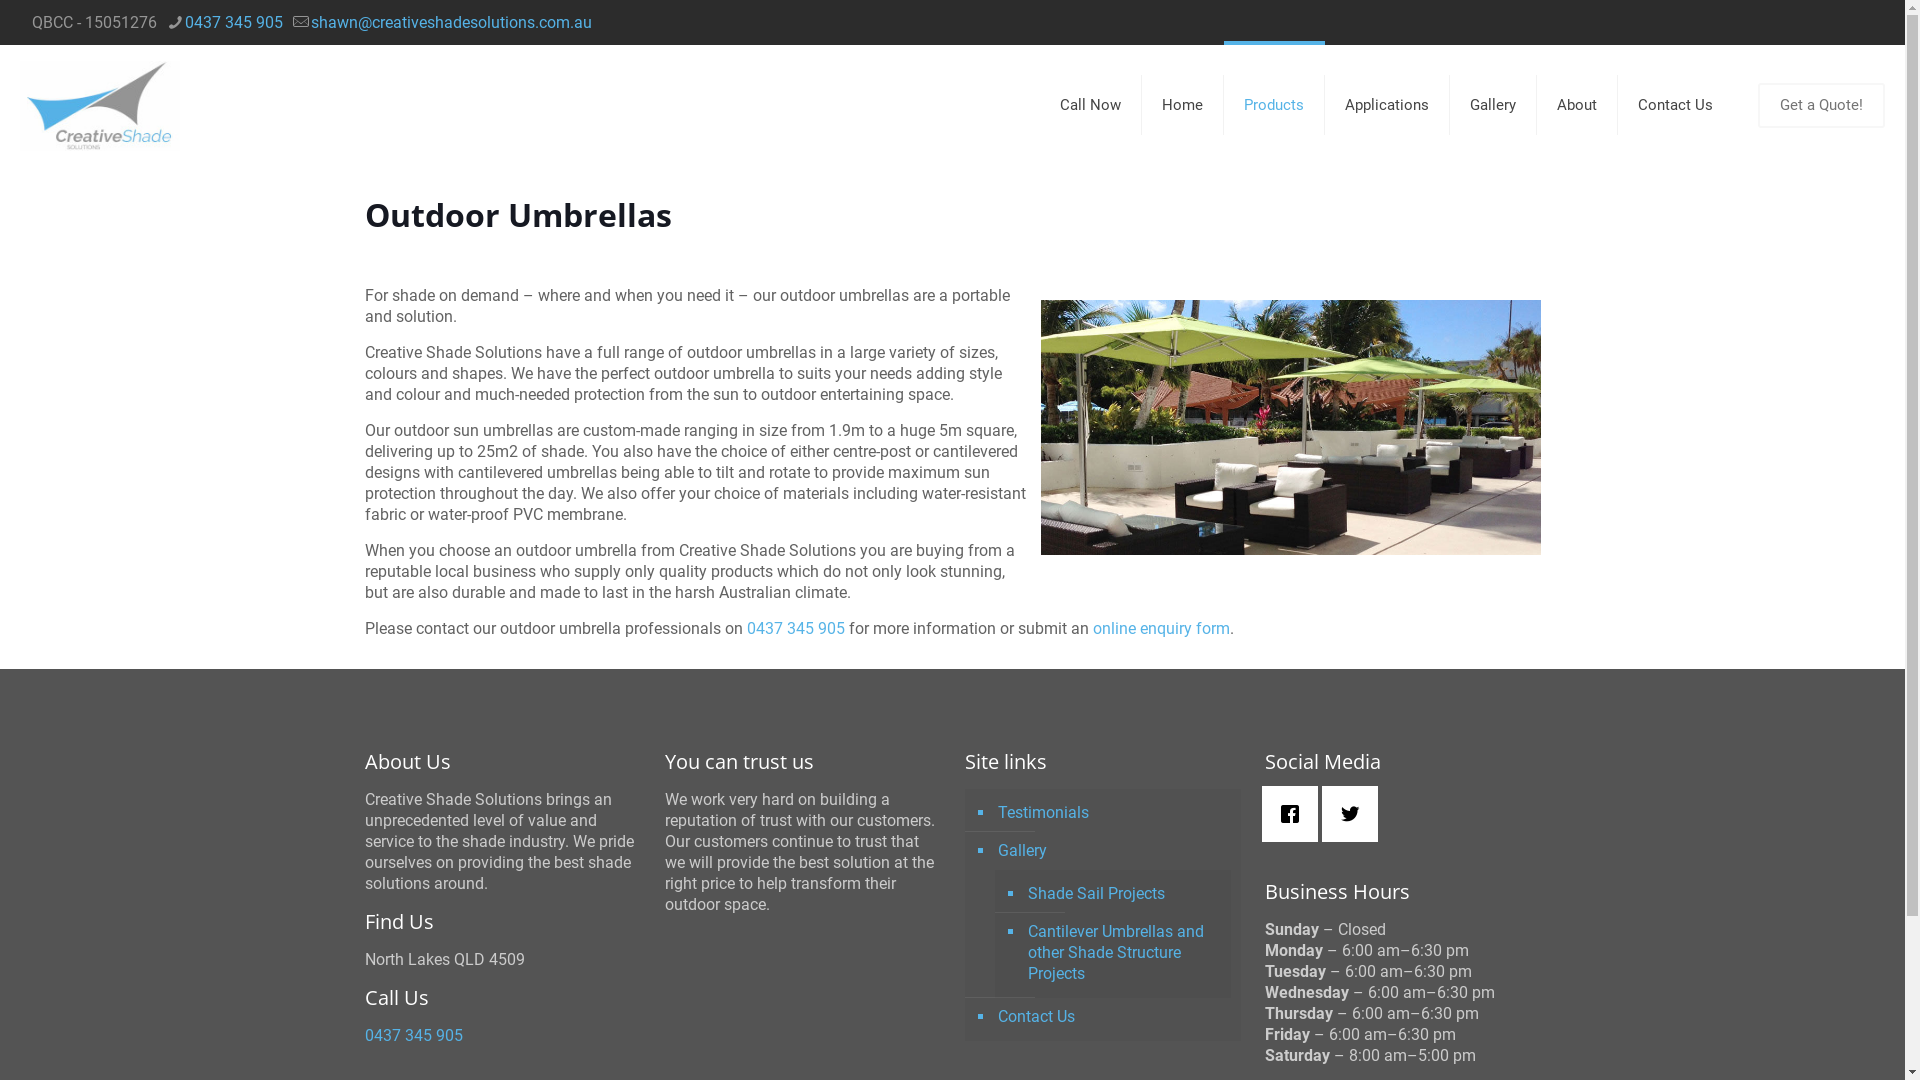 Image resolution: width=1920 pixels, height=1080 pixels. Describe the element at coordinates (1274, 105) in the screenshot. I see `Products` at that location.